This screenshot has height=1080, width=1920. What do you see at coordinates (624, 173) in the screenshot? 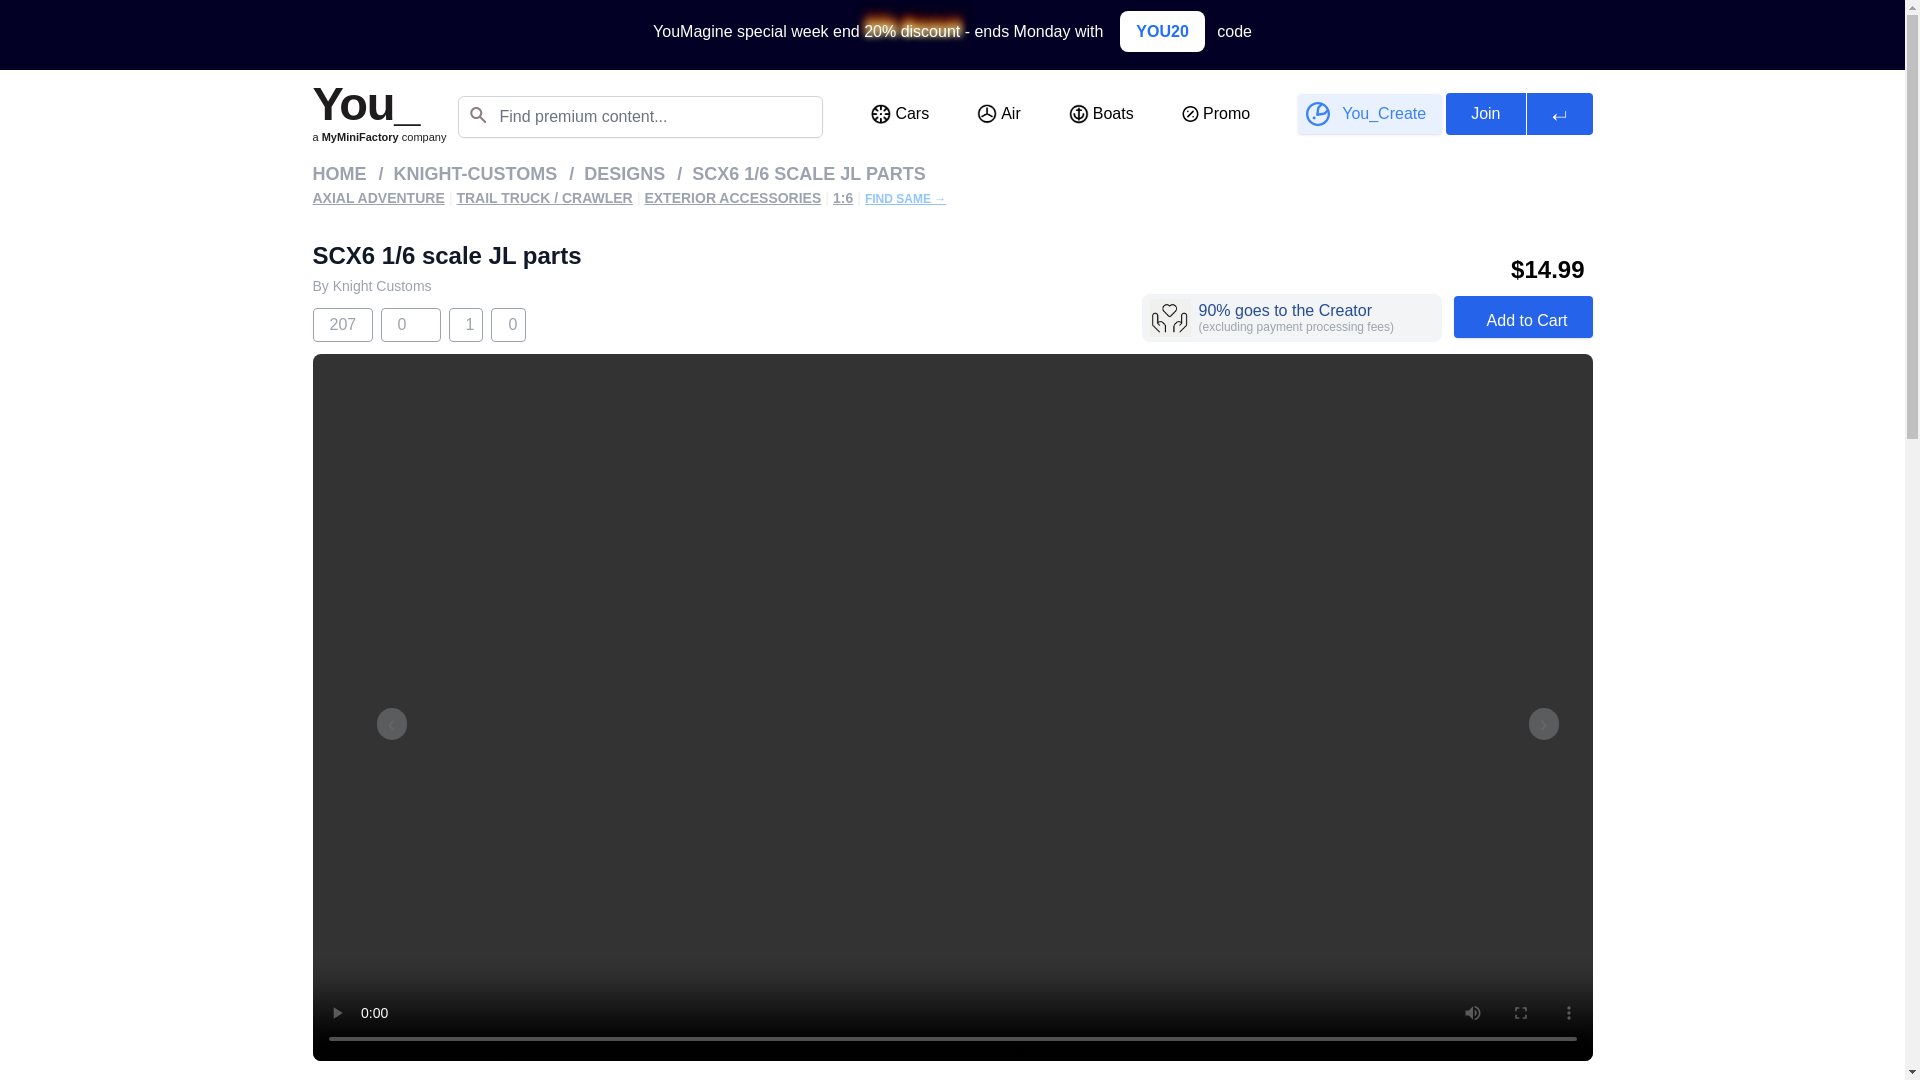
I see `DESIGNS` at bounding box center [624, 173].